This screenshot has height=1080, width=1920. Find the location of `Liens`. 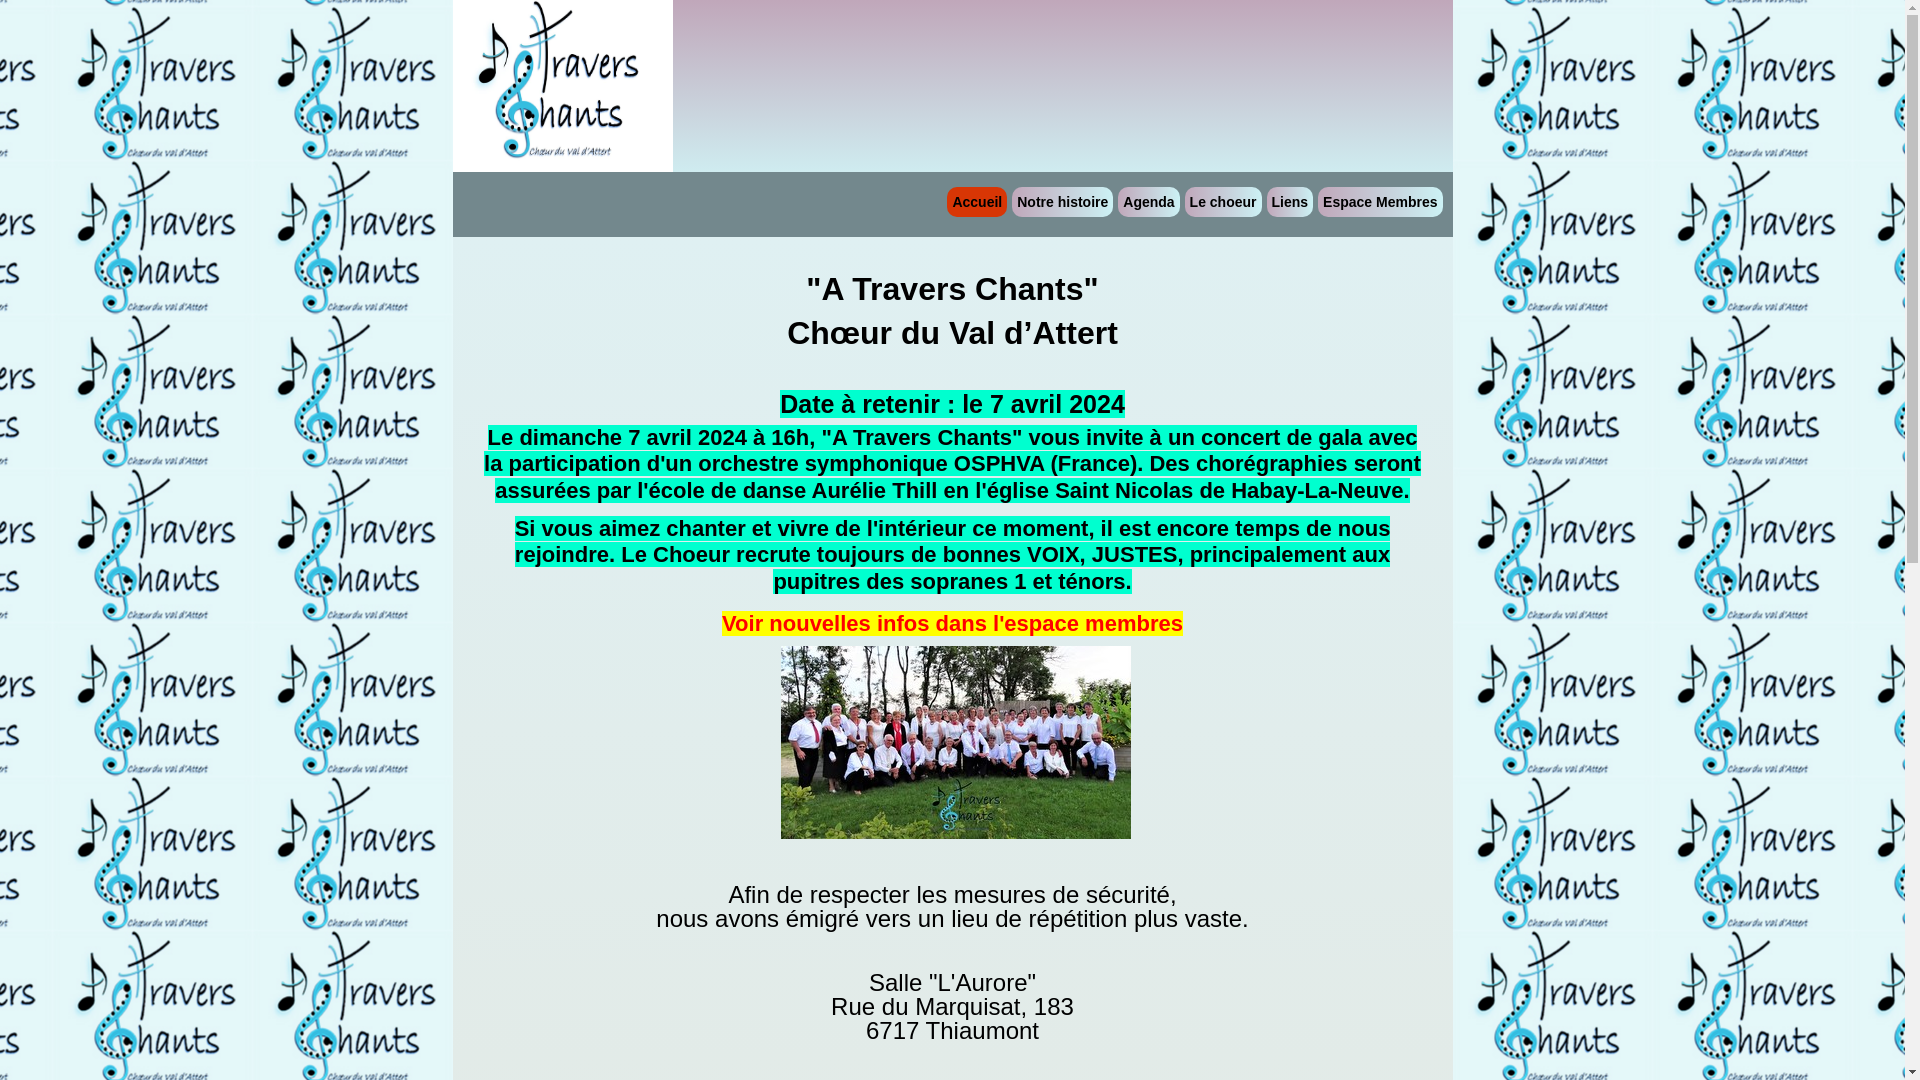

Liens is located at coordinates (1290, 202).